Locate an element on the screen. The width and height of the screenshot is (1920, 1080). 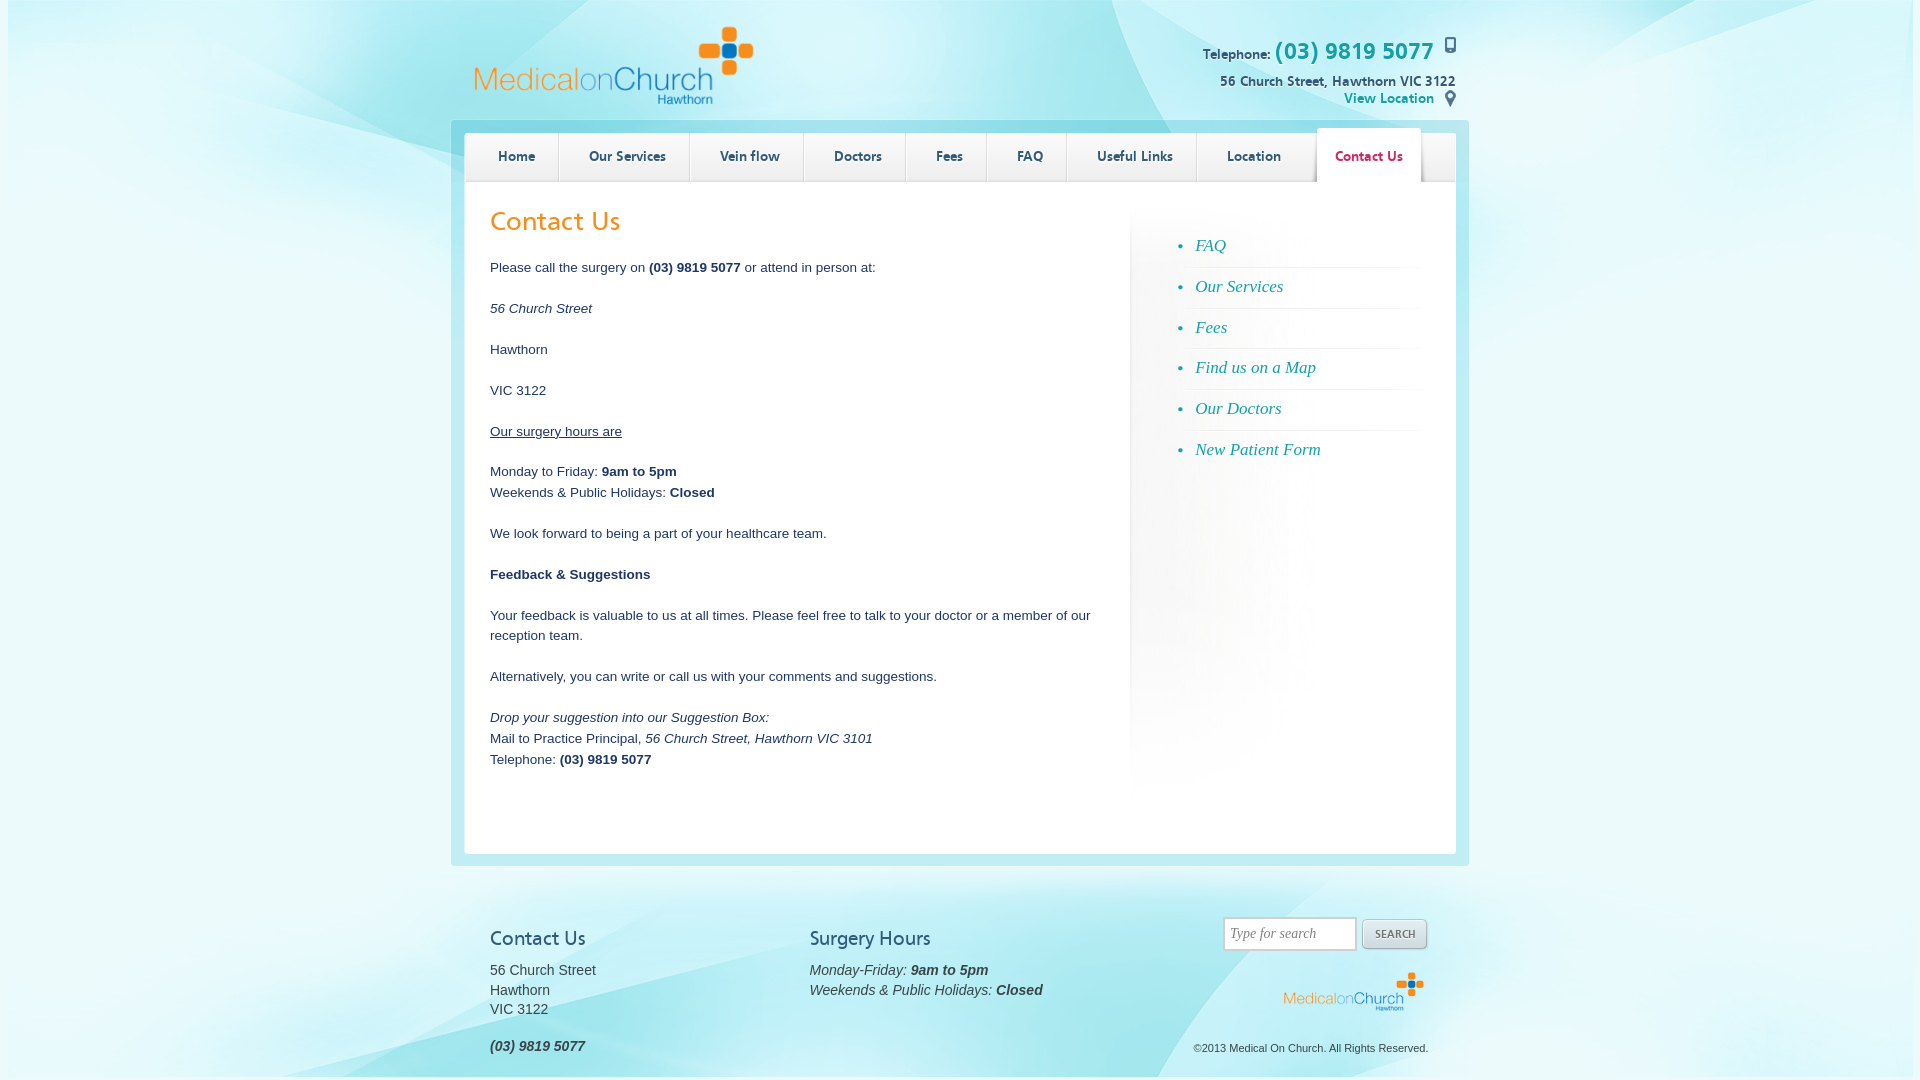
Vein flow is located at coordinates (742, 155).